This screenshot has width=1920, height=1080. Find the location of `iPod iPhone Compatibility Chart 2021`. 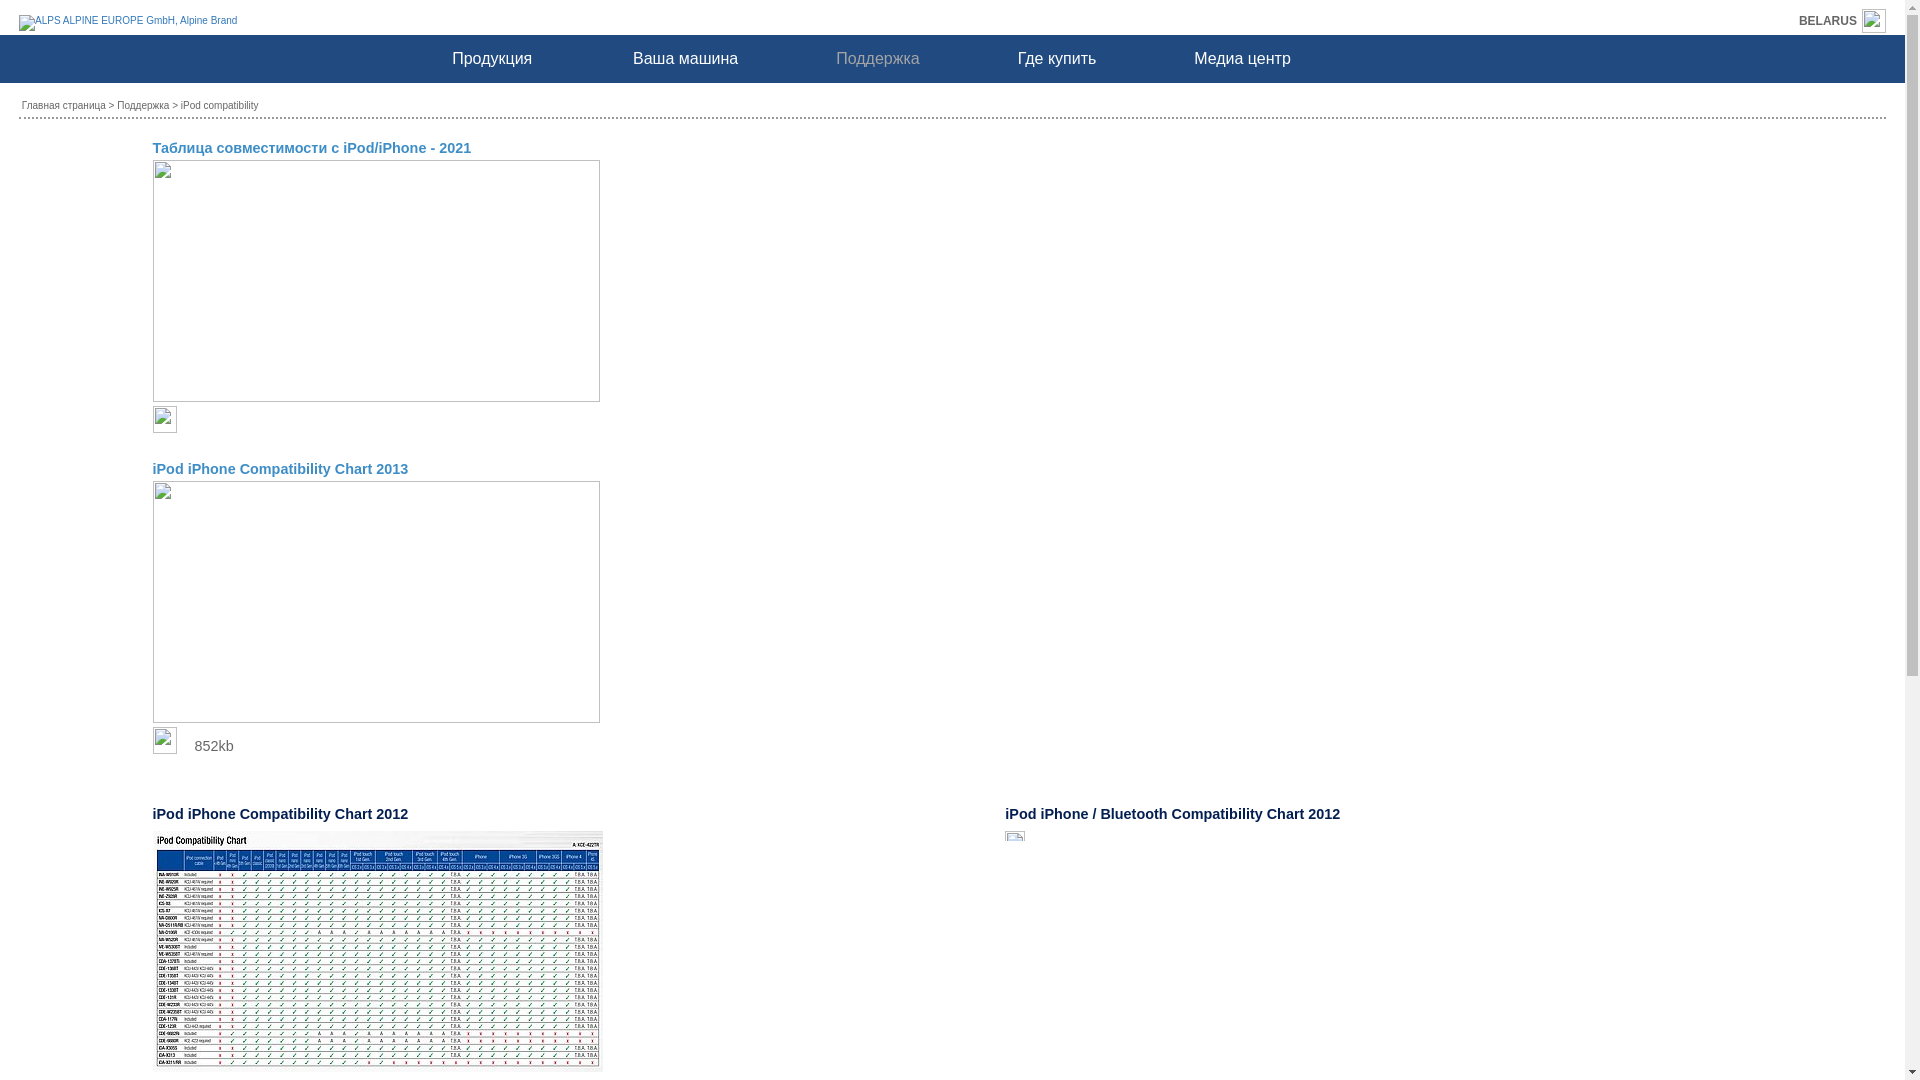

iPod iPhone Compatibility Chart 2021 is located at coordinates (175, 425).